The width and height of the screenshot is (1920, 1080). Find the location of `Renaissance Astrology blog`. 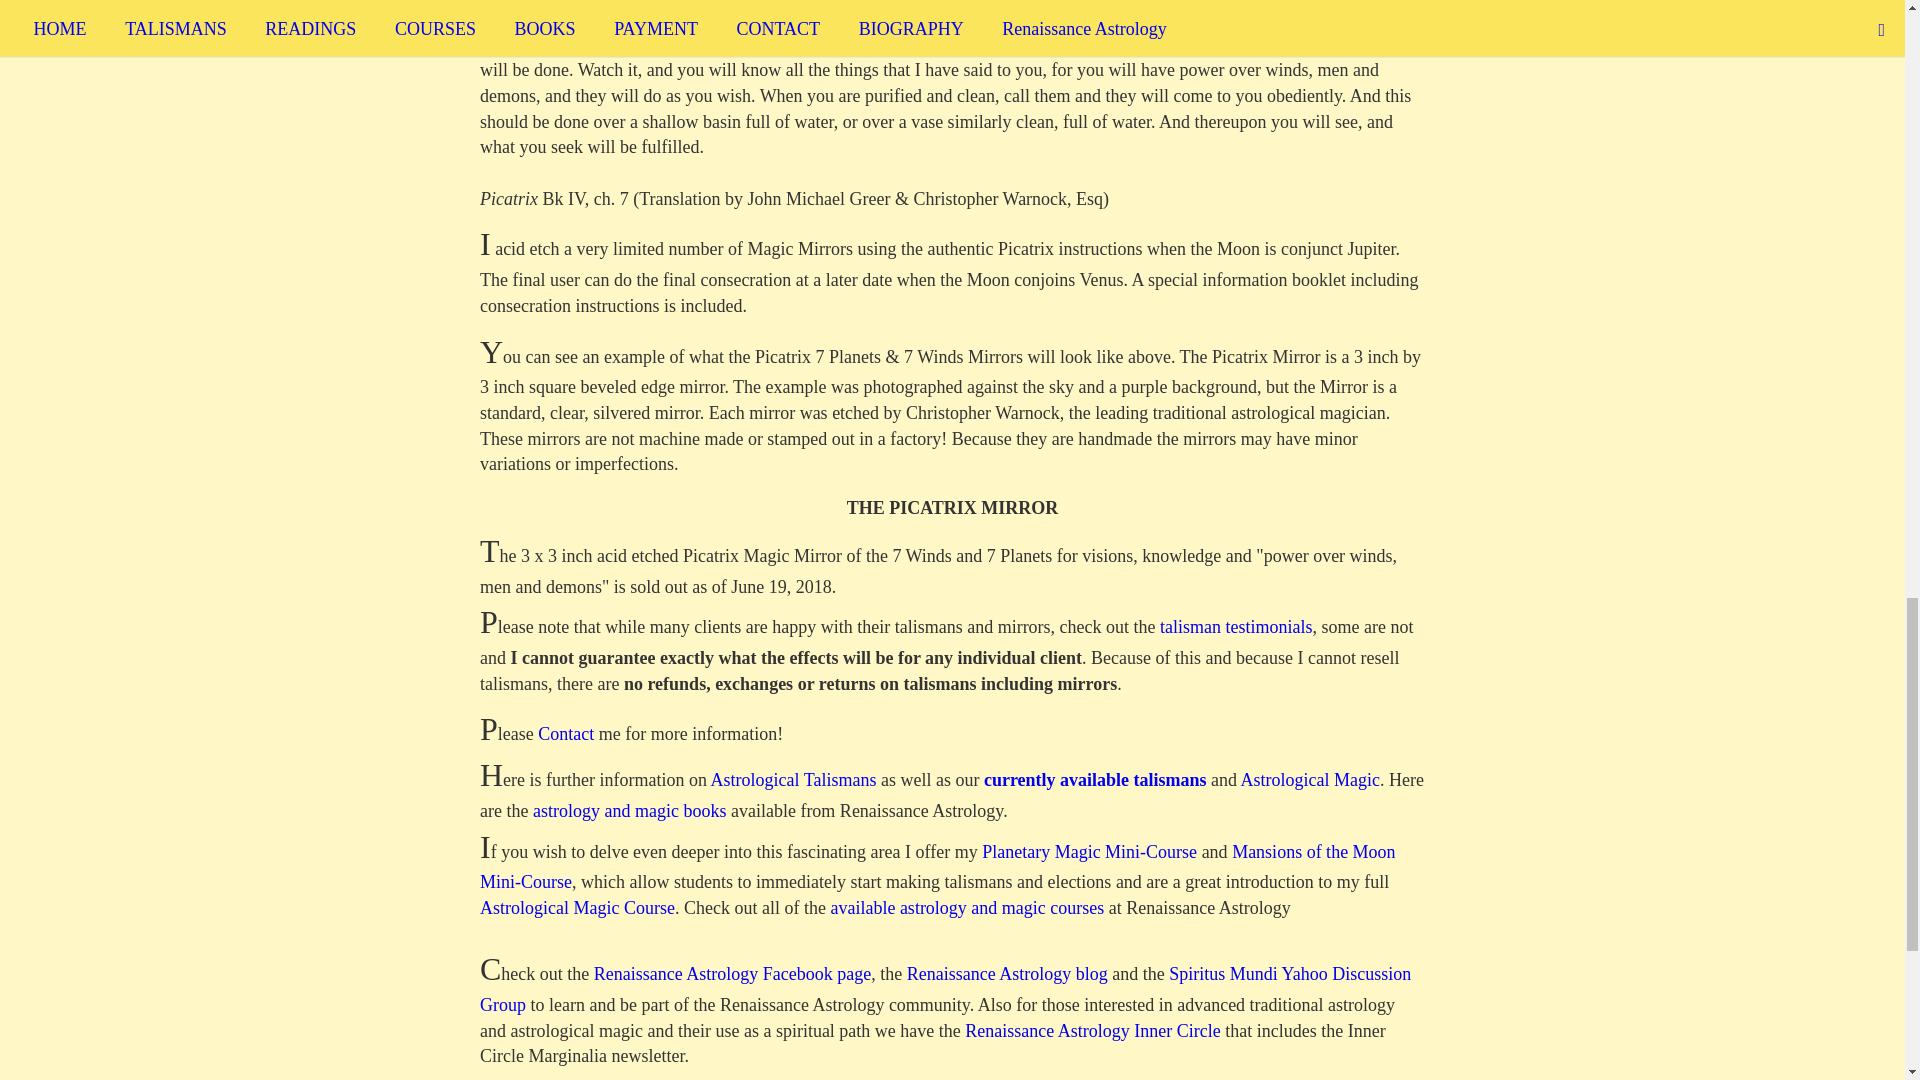

Renaissance Astrology blog is located at coordinates (1006, 974).